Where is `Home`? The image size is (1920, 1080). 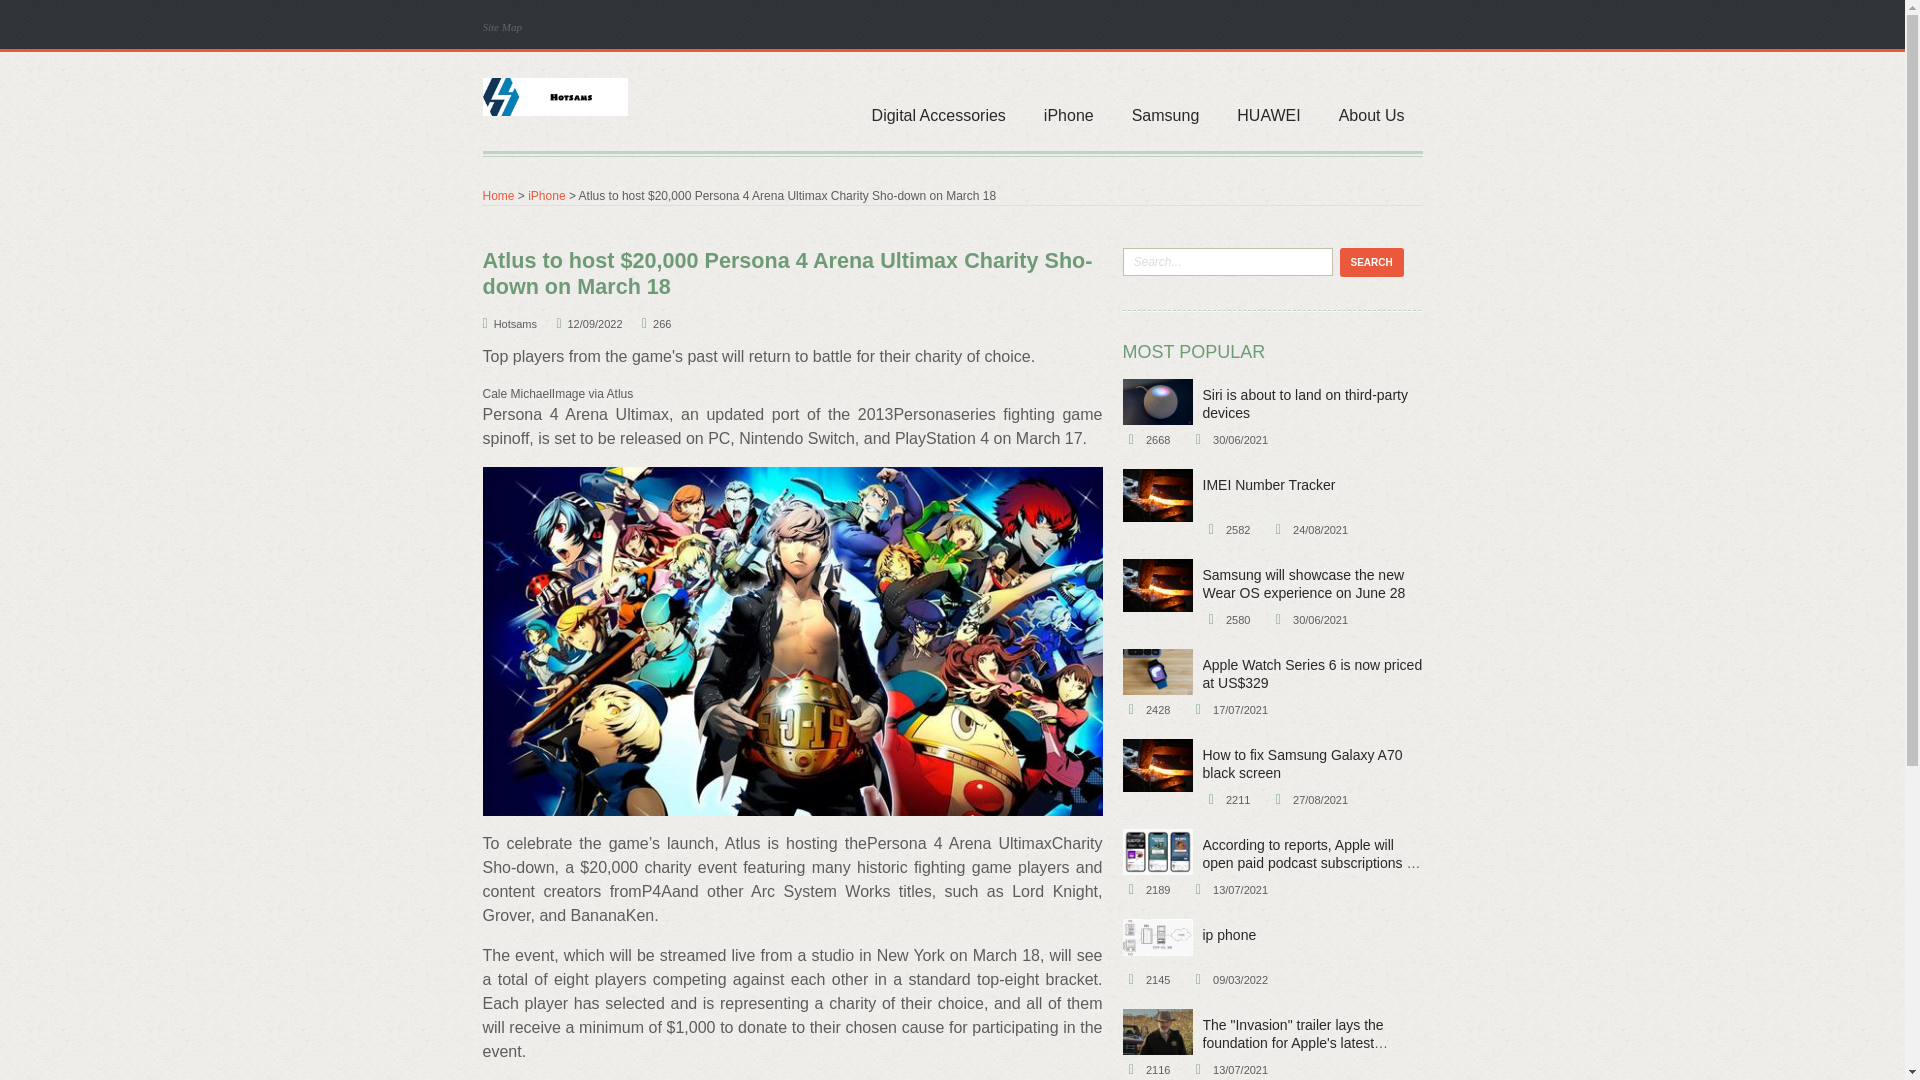
Home is located at coordinates (498, 196).